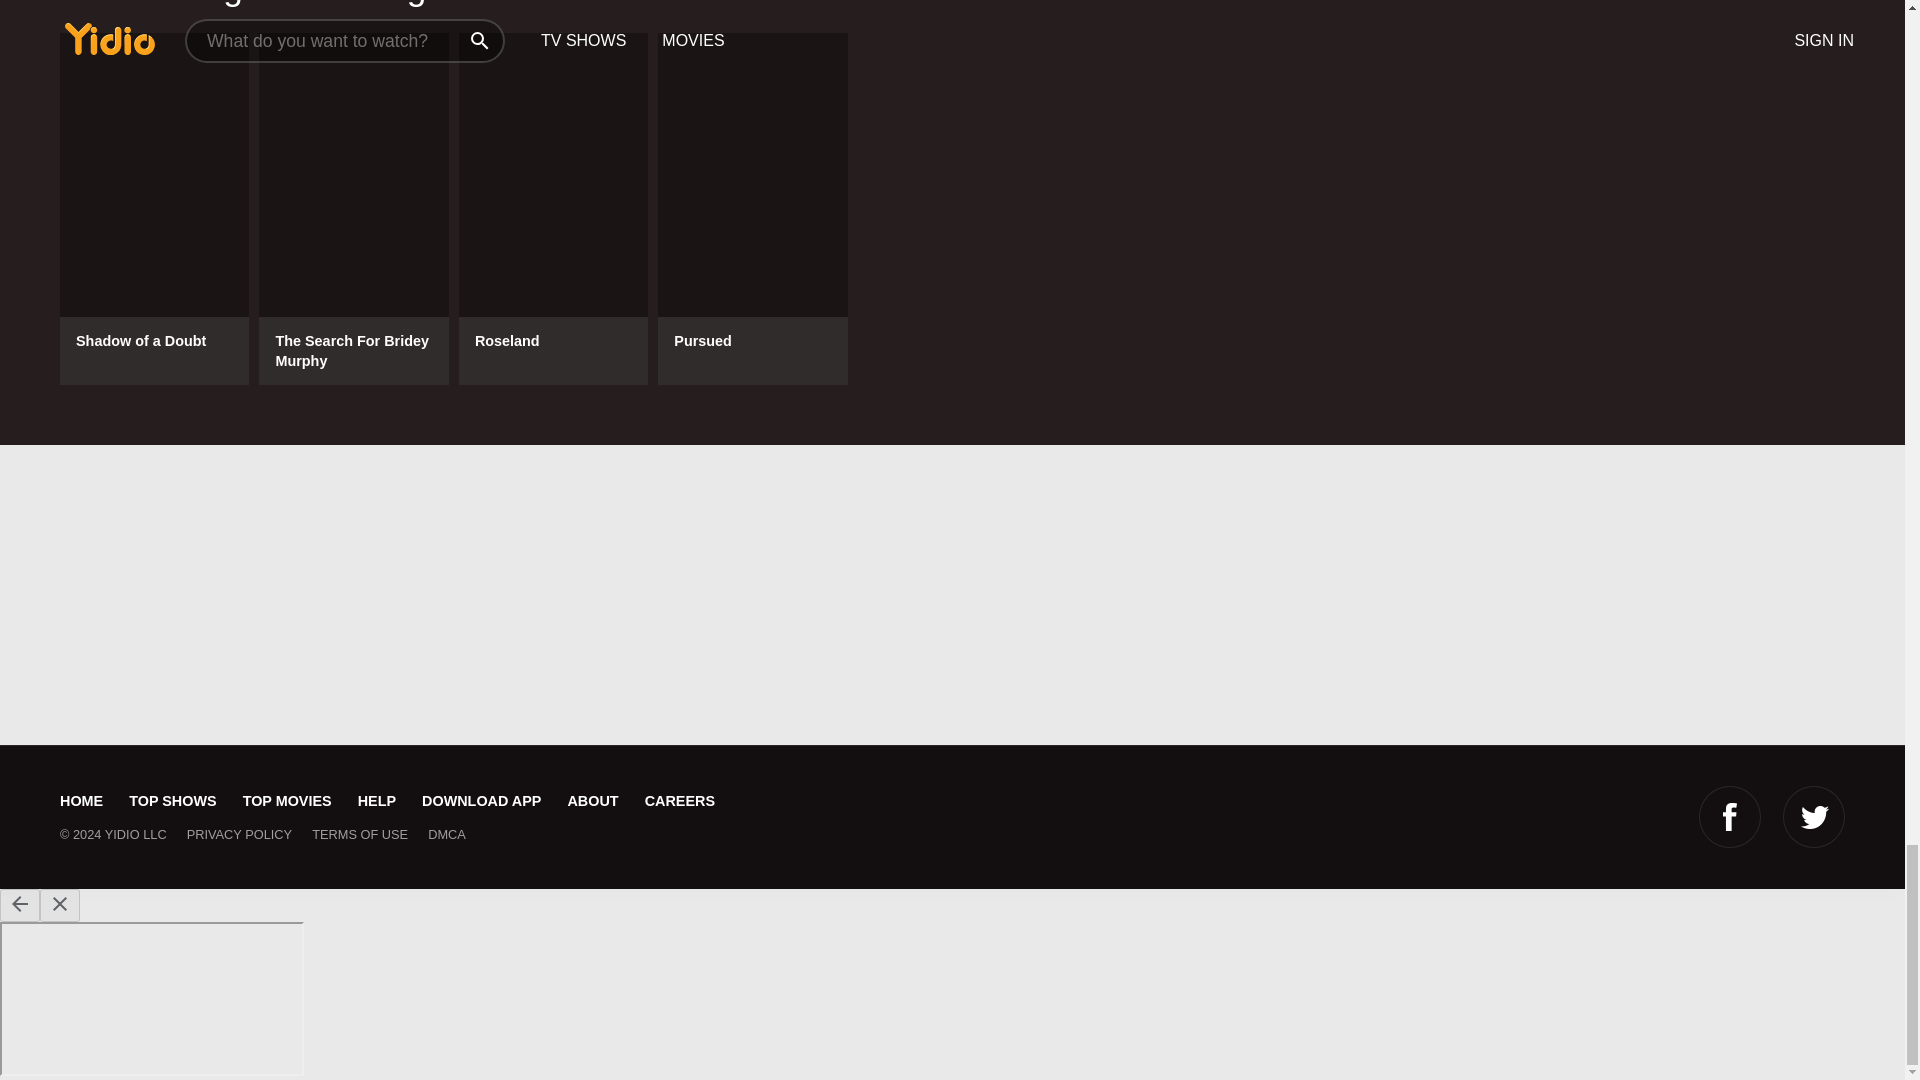 The height and width of the screenshot is (1080, 1920). Describe the element at coordinates (1730, 816) in the screenshot. I see `Facebook` at that location.